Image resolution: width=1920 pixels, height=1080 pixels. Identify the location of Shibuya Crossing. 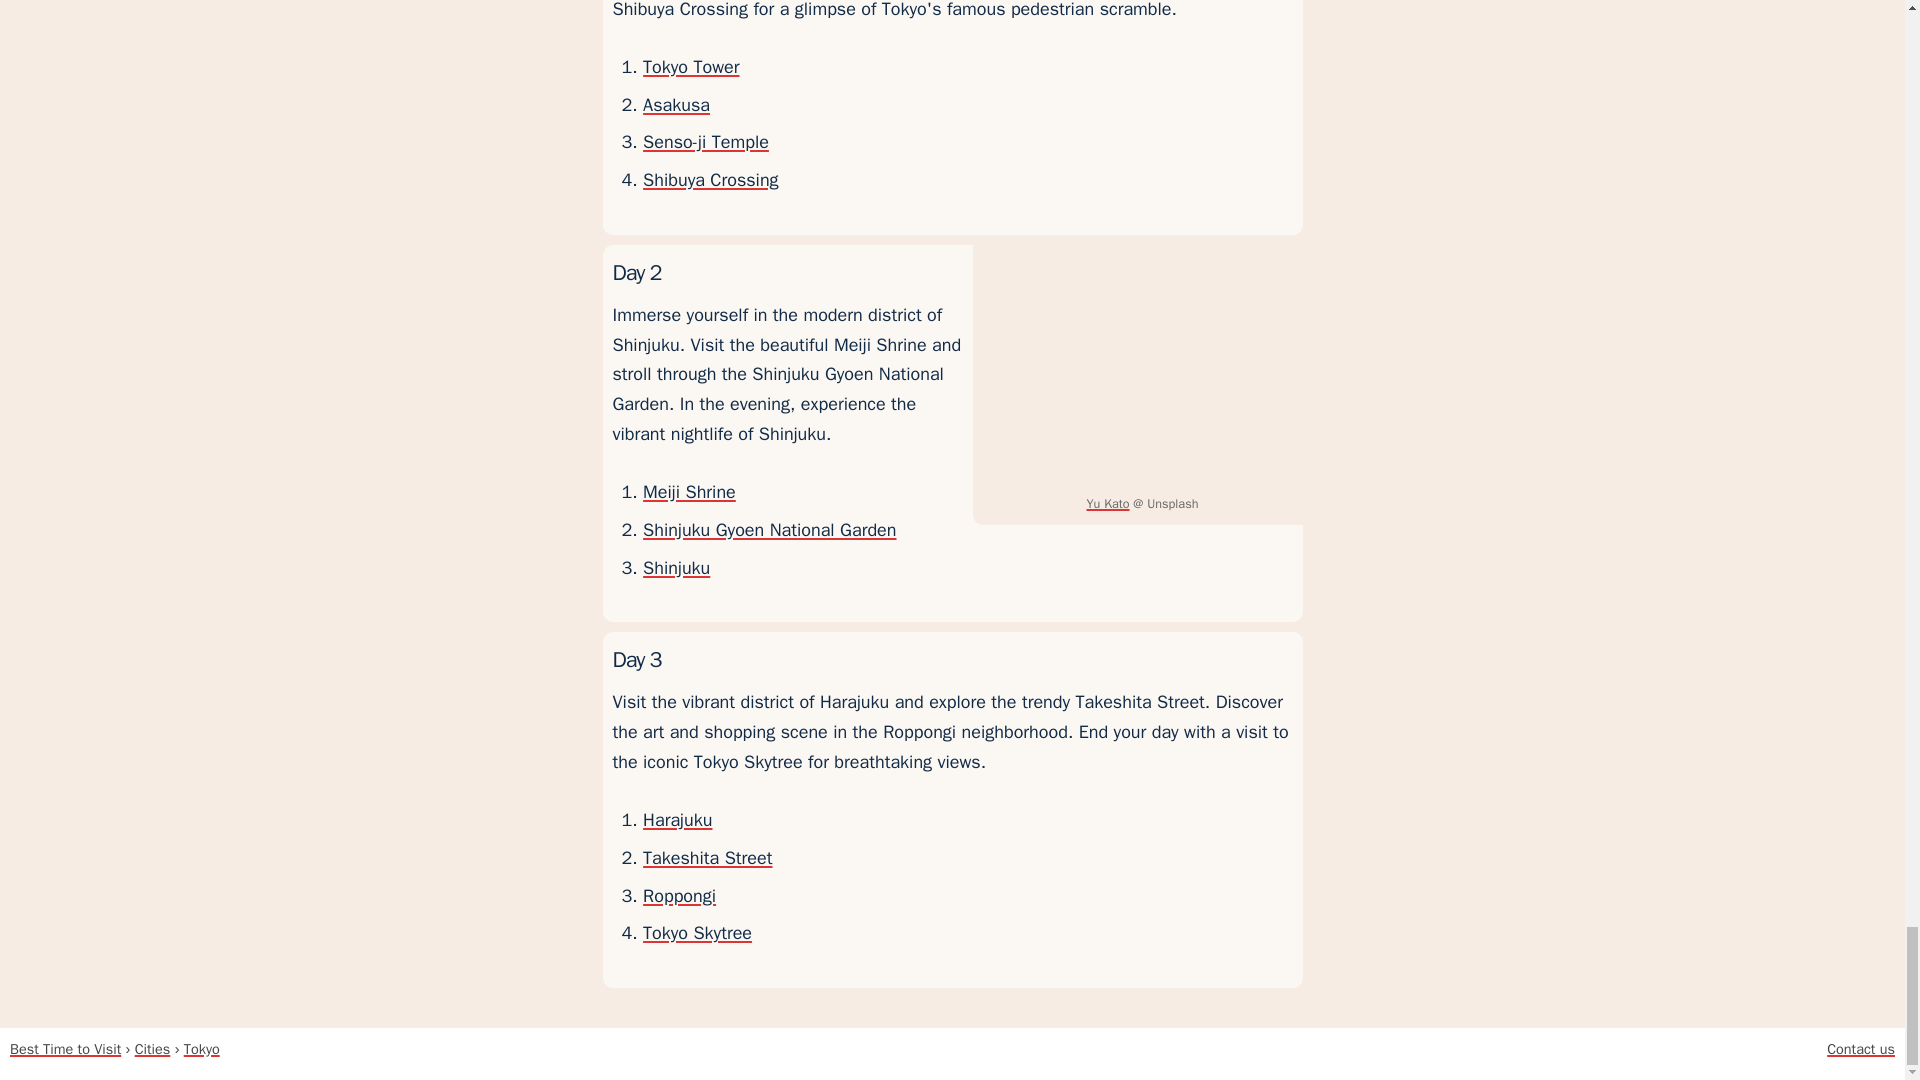
(711, 180).